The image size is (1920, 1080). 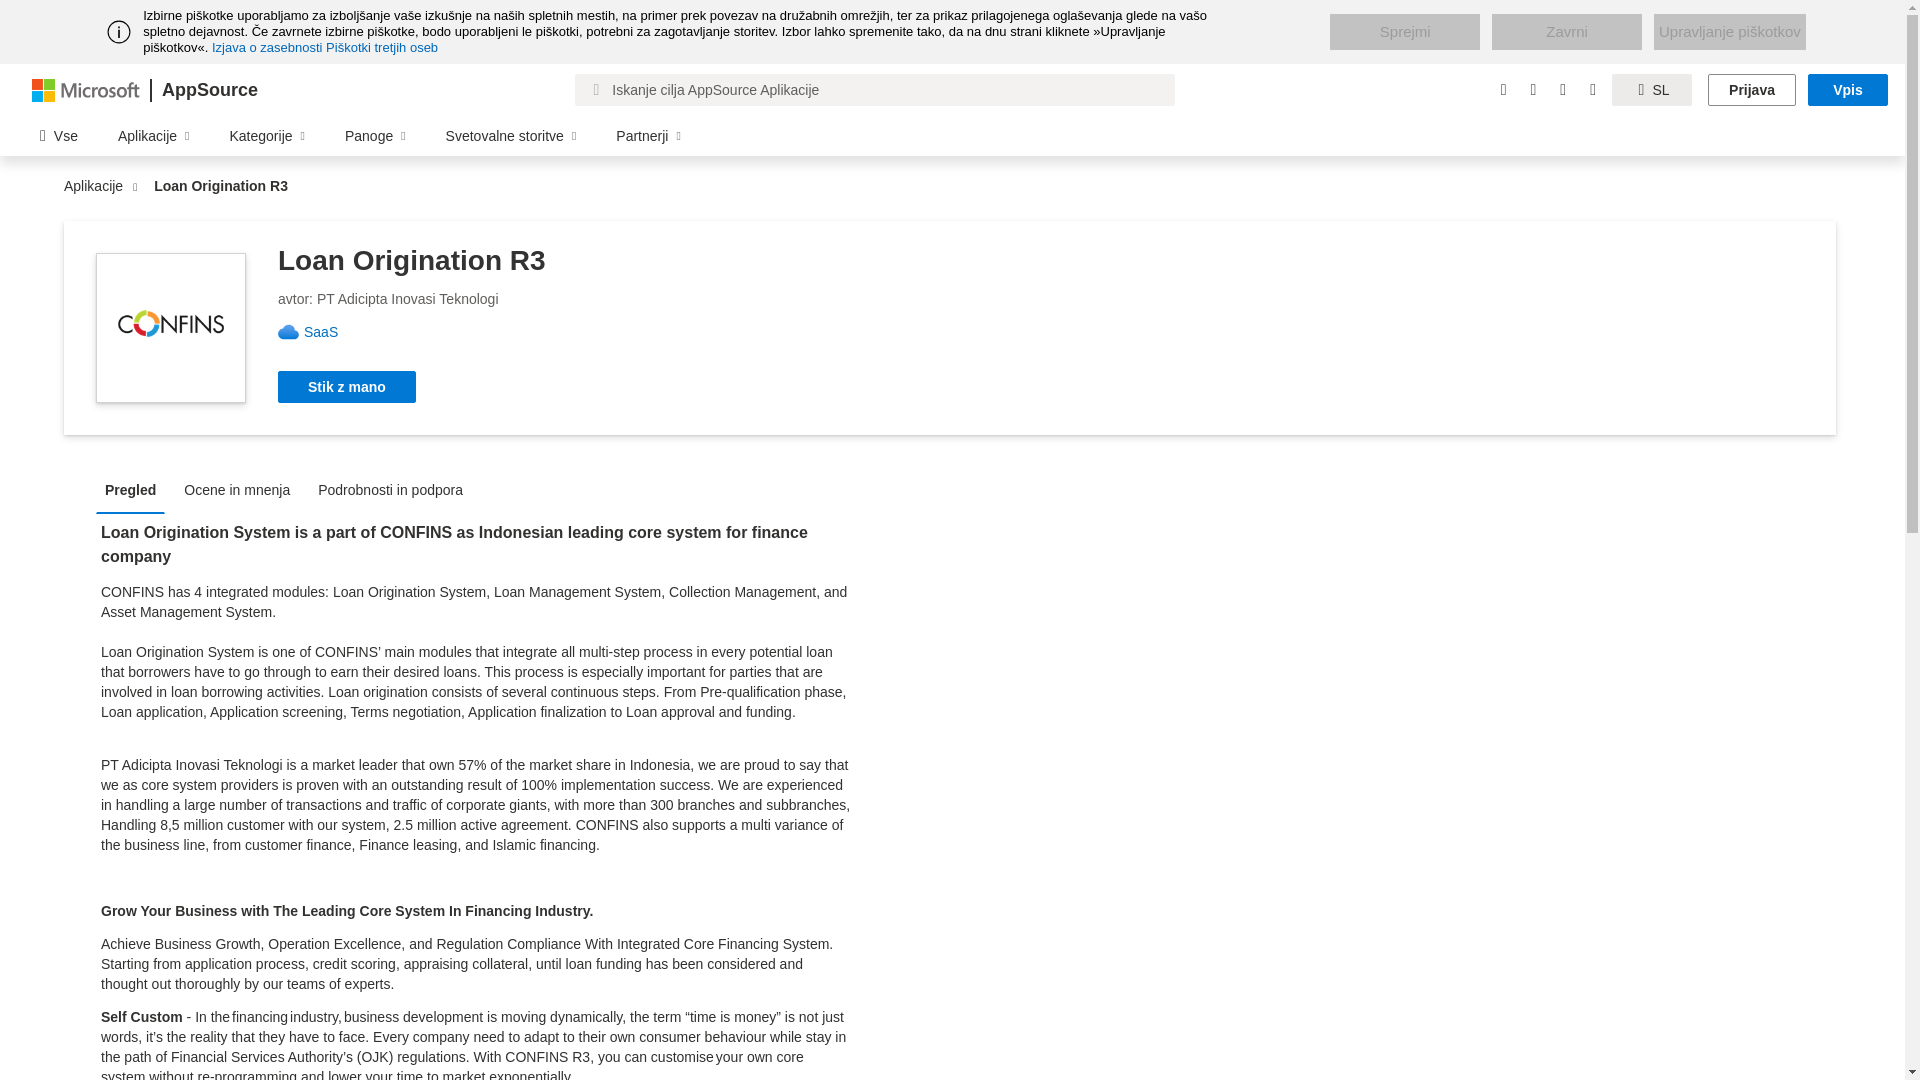 I want to click on Pregled, so click(x=135, y=488).